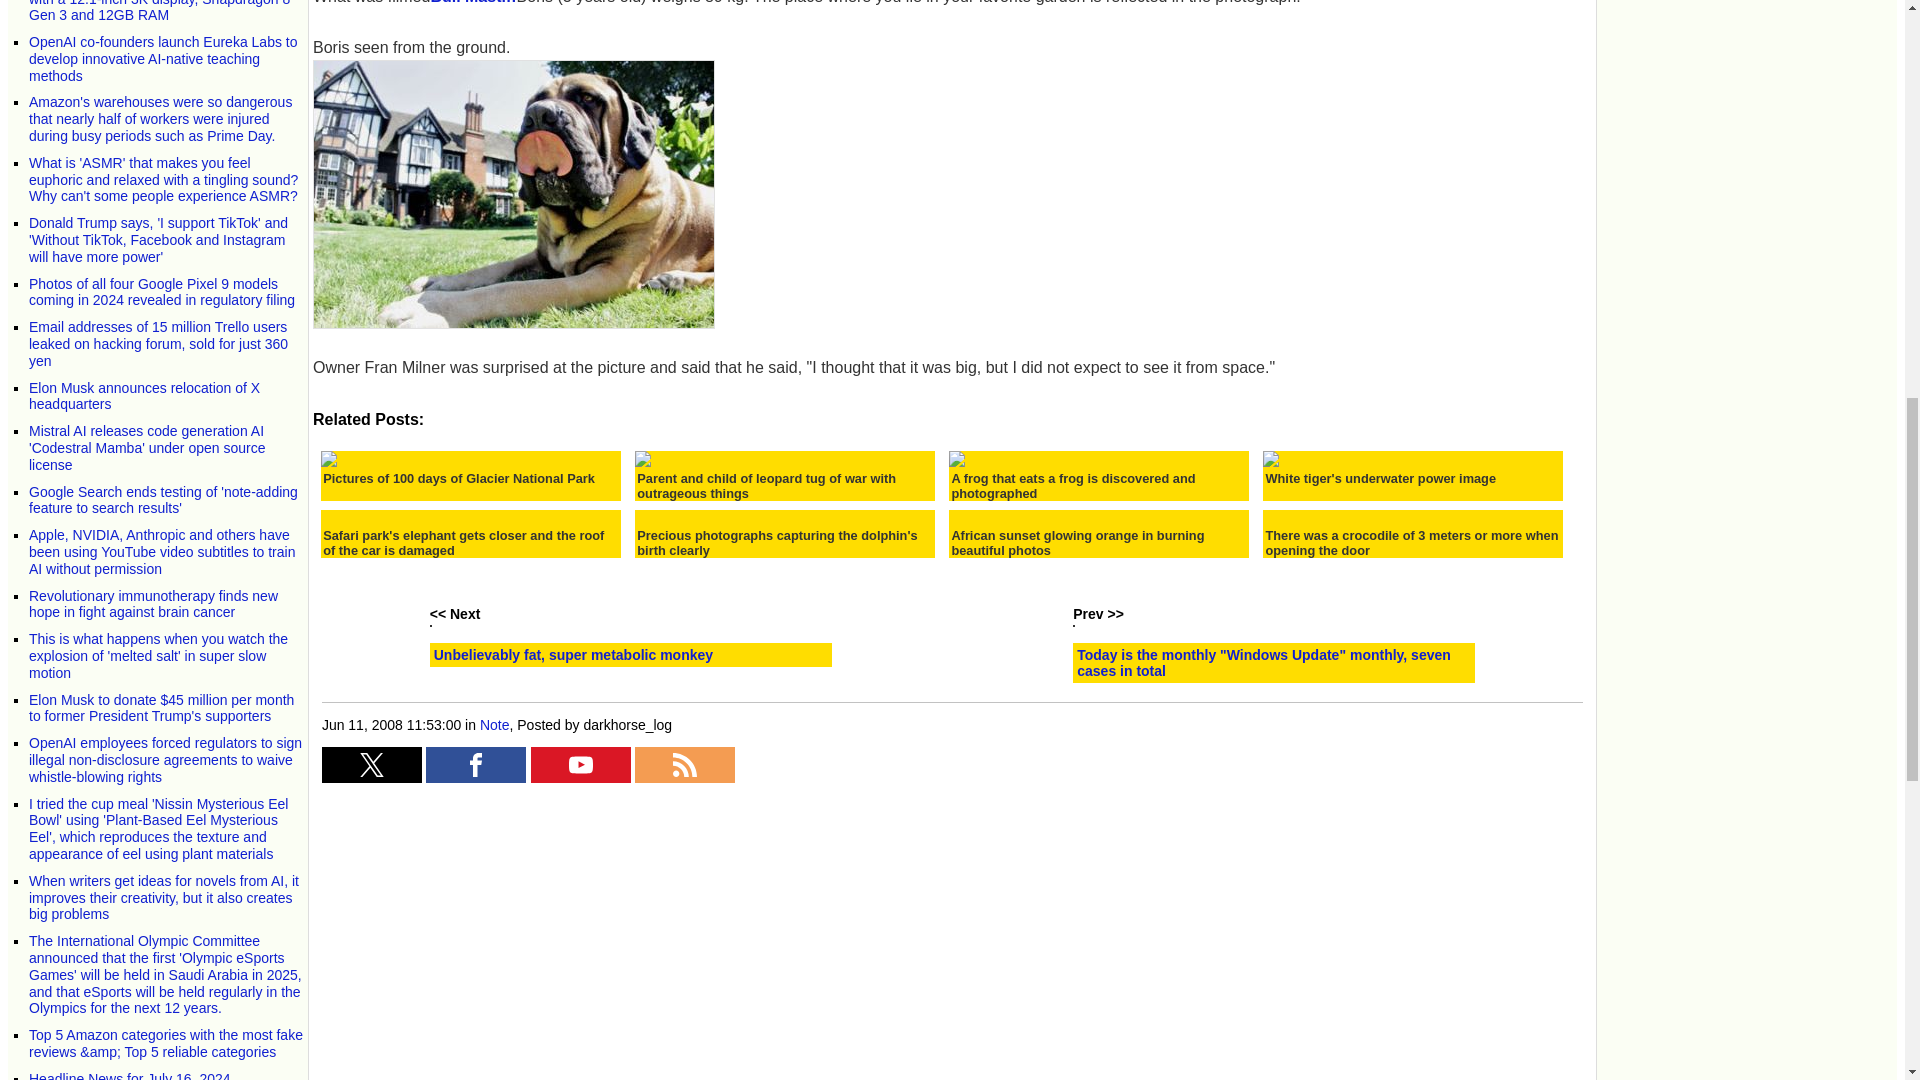 Image resolution: width=1920 pixels, height=1080 pixels. I want to click on Pictures of 100 days of Glacier National Park, so click(458, 478).